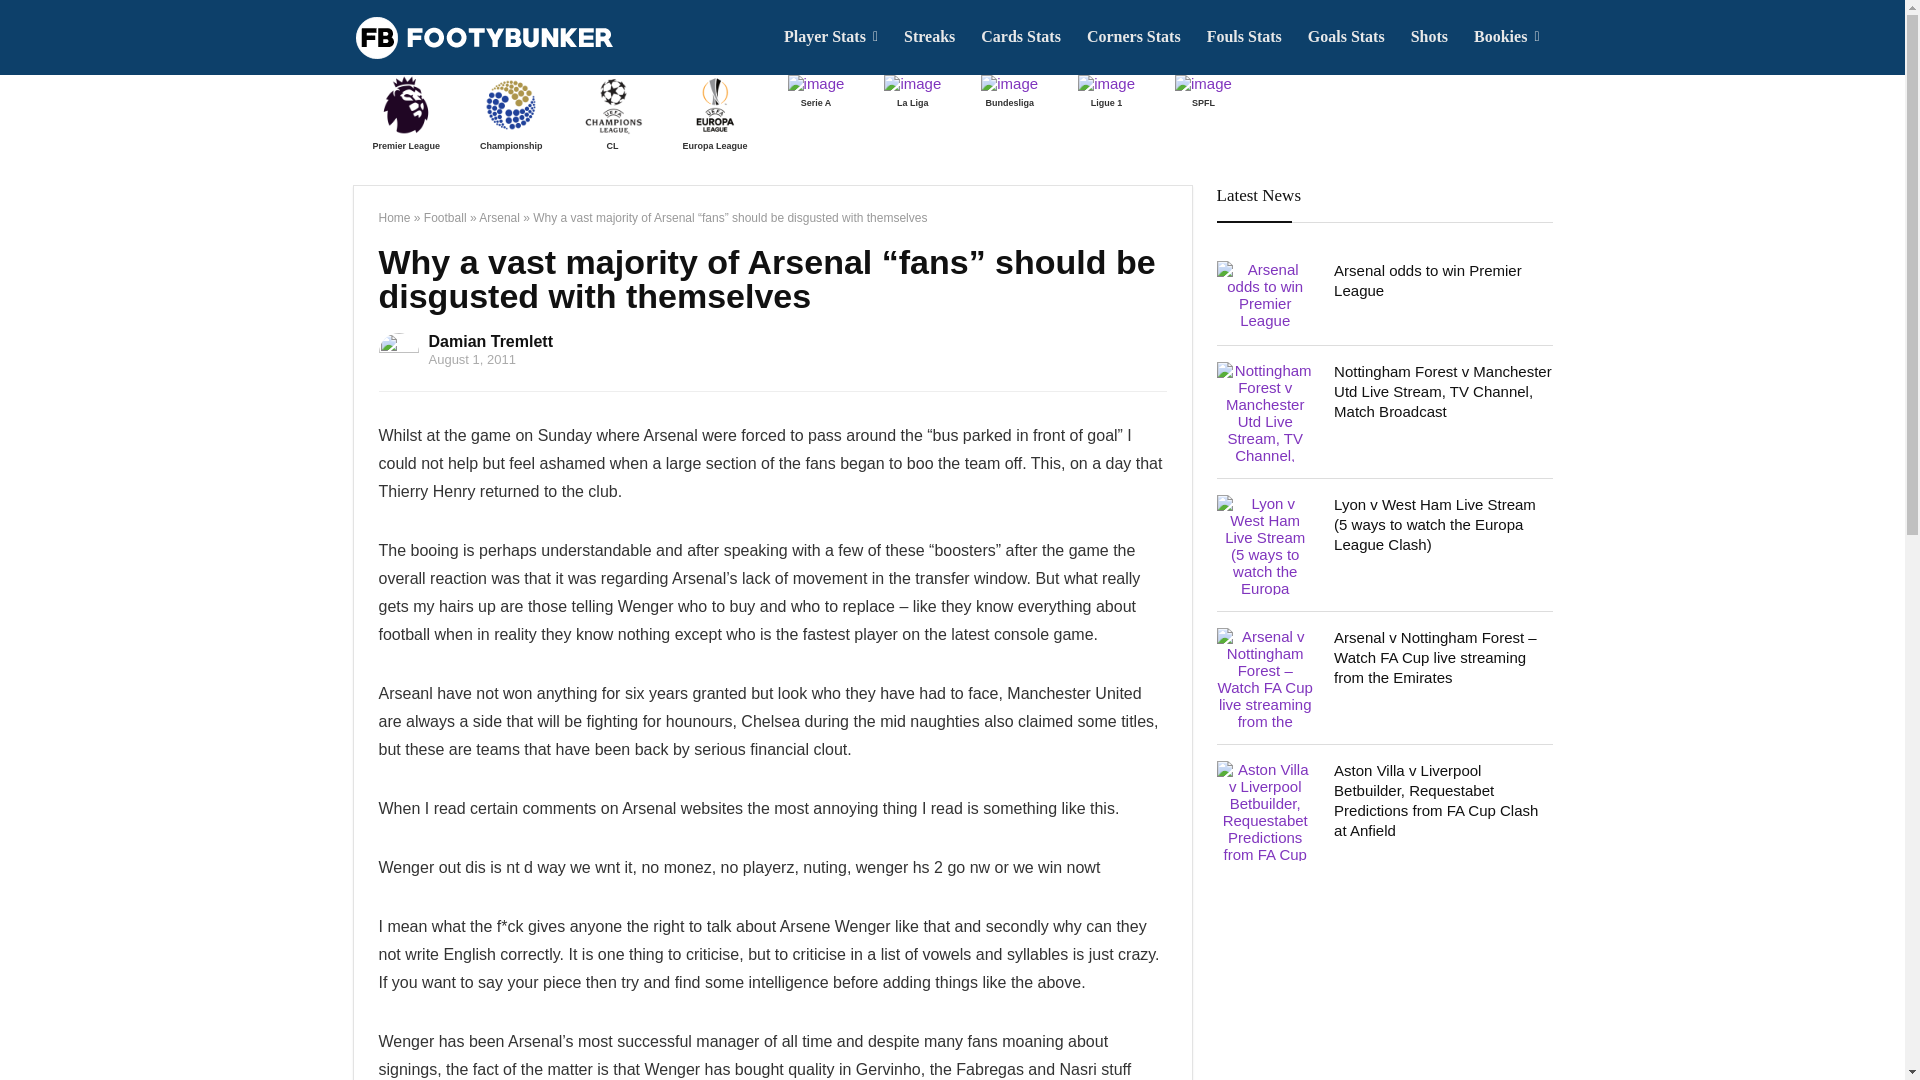 Image resolution: width=1920 pixels, height=1080 pixels. I want to click on Home, so click(394, 217).